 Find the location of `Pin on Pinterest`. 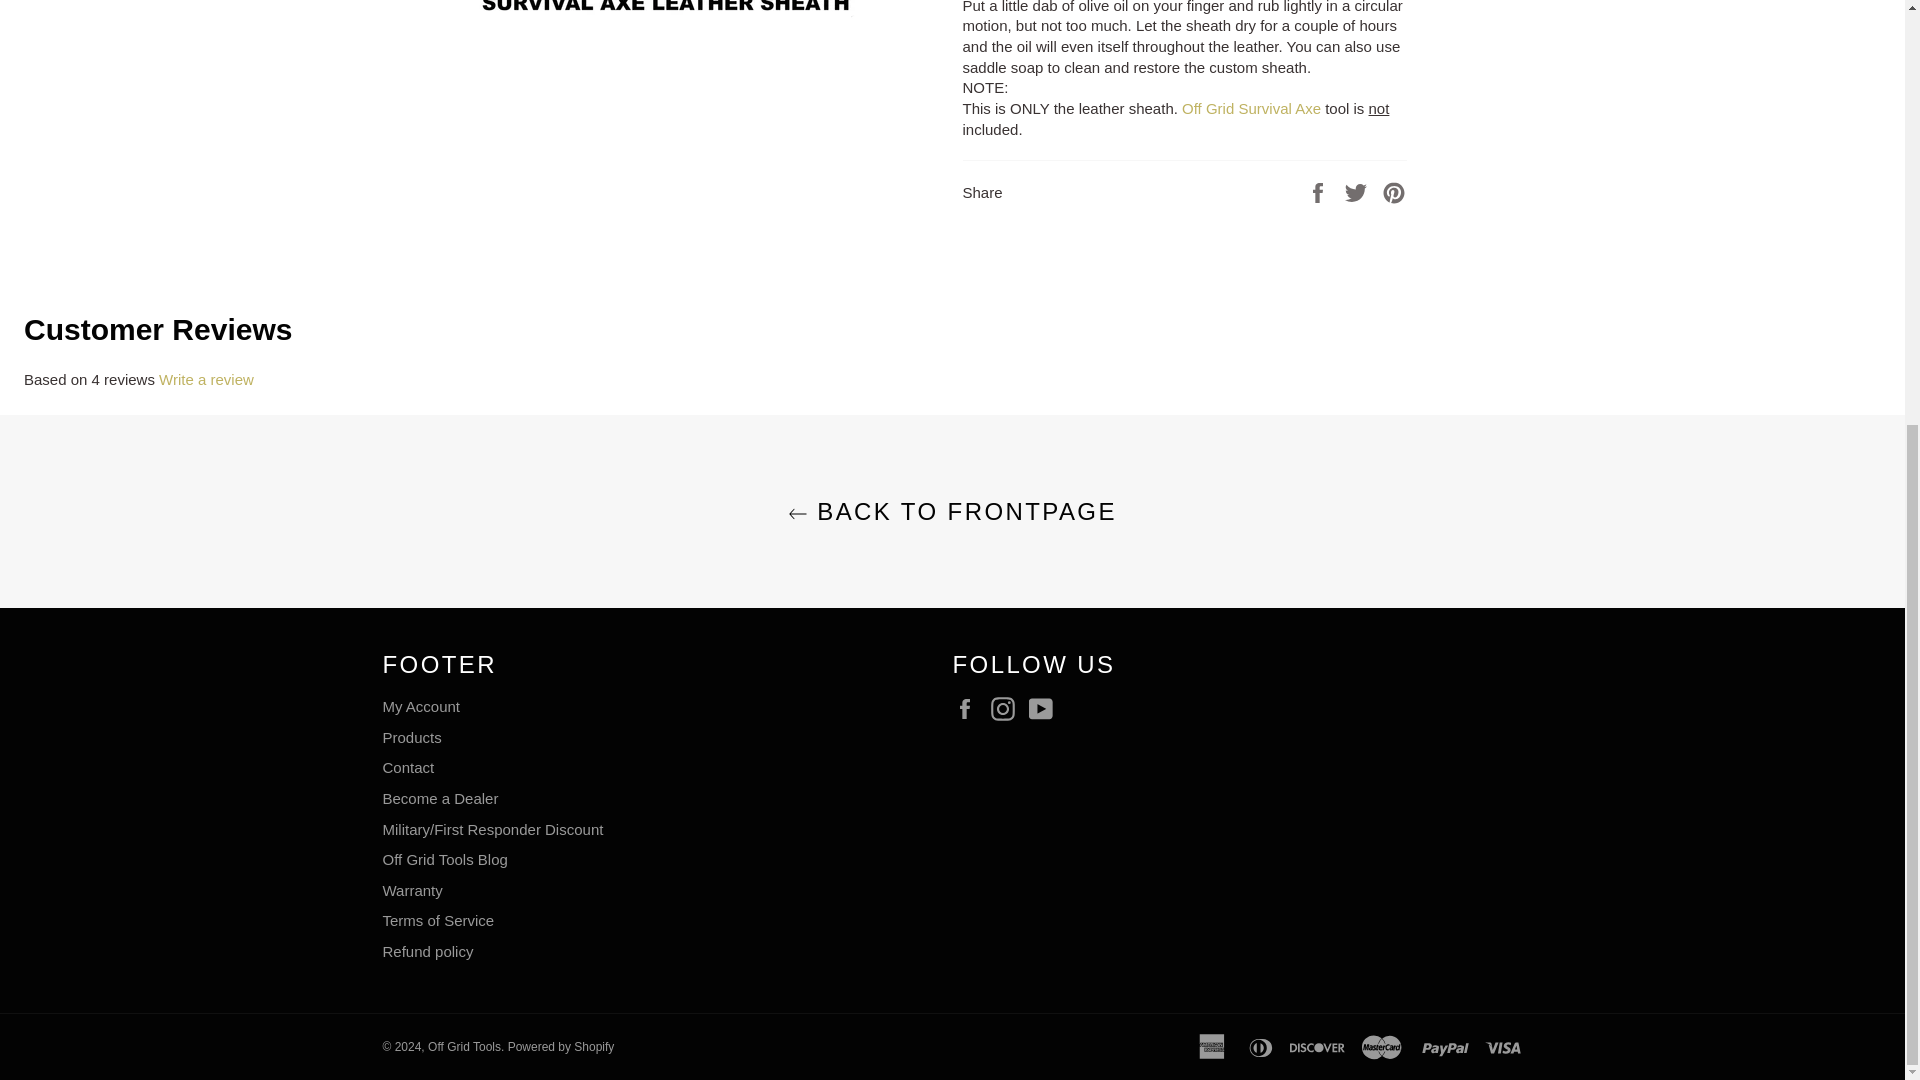

Pin on Pinterest is located at coordinates (1394, 190).